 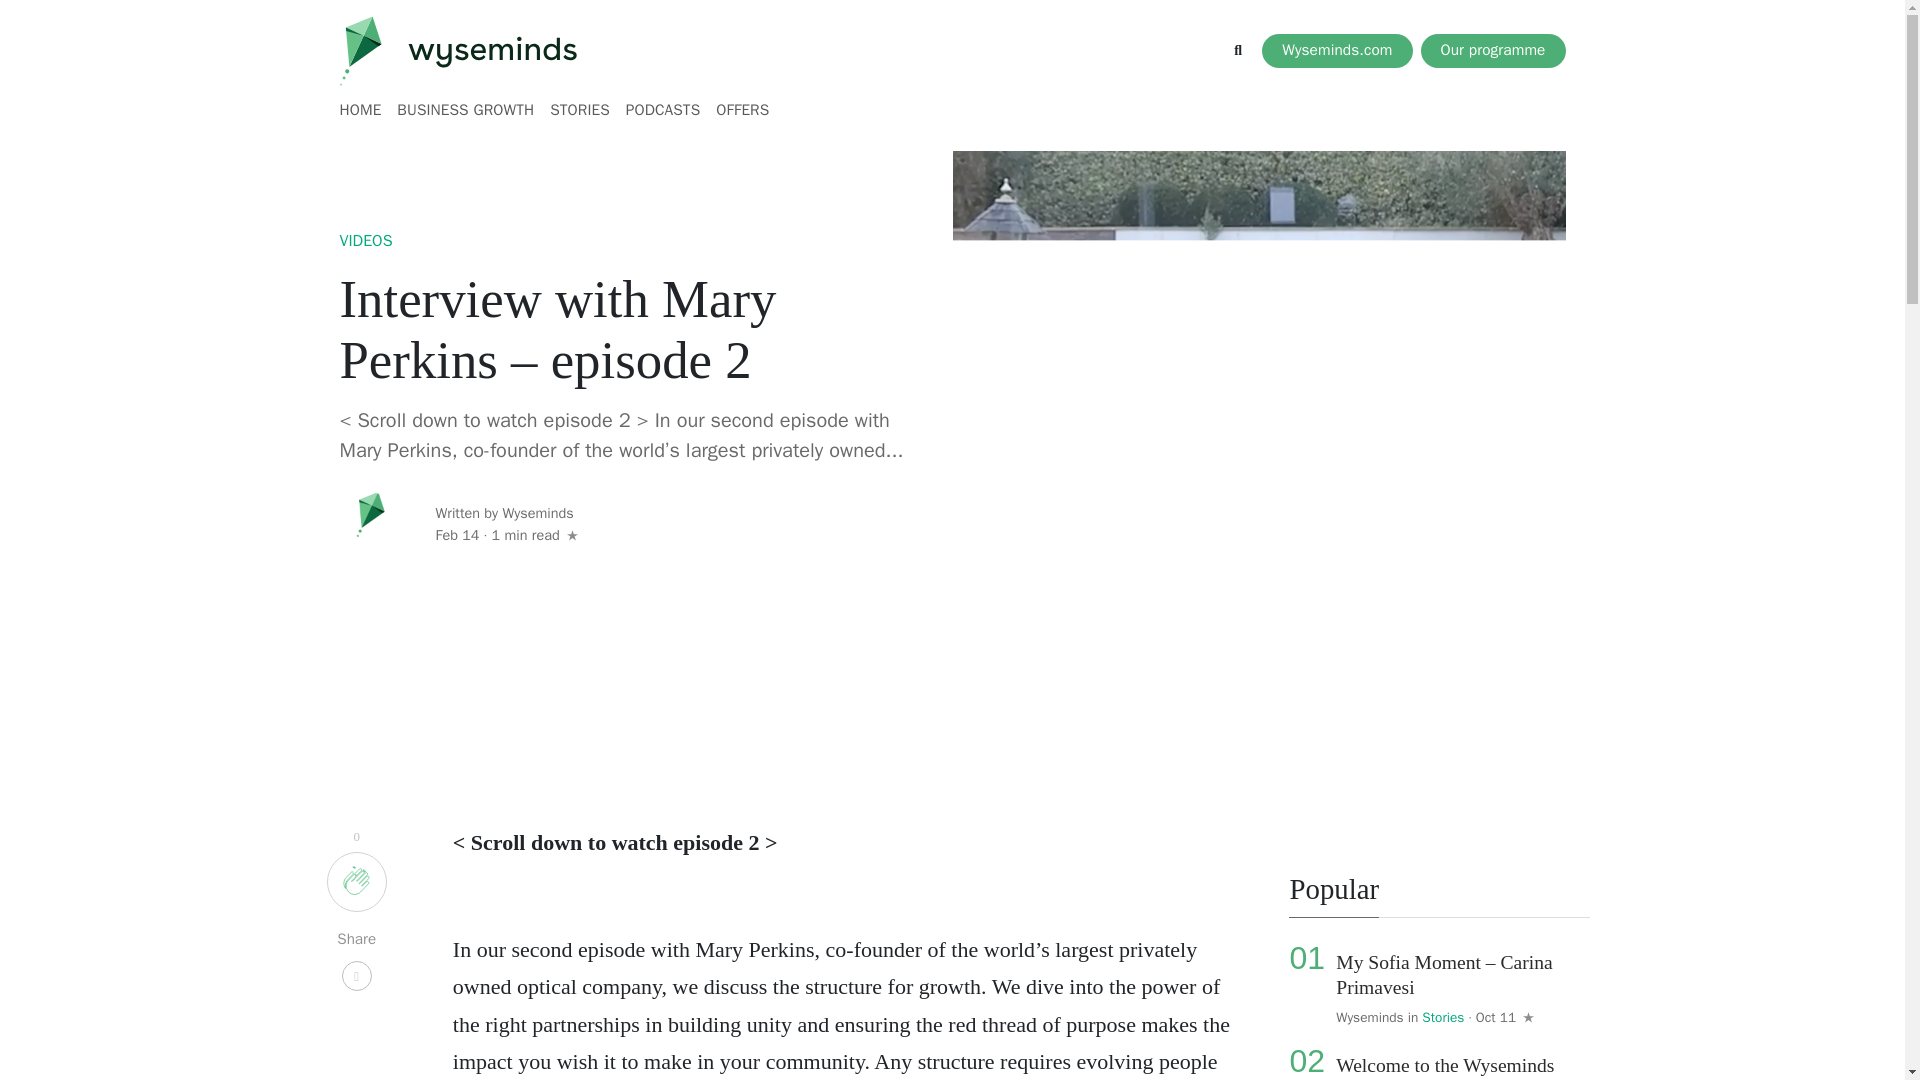 What do you see at coordinates (465, 110) in the screenshot?
I see `BUSINESS GROWTH` at bounding box center [465, 110].